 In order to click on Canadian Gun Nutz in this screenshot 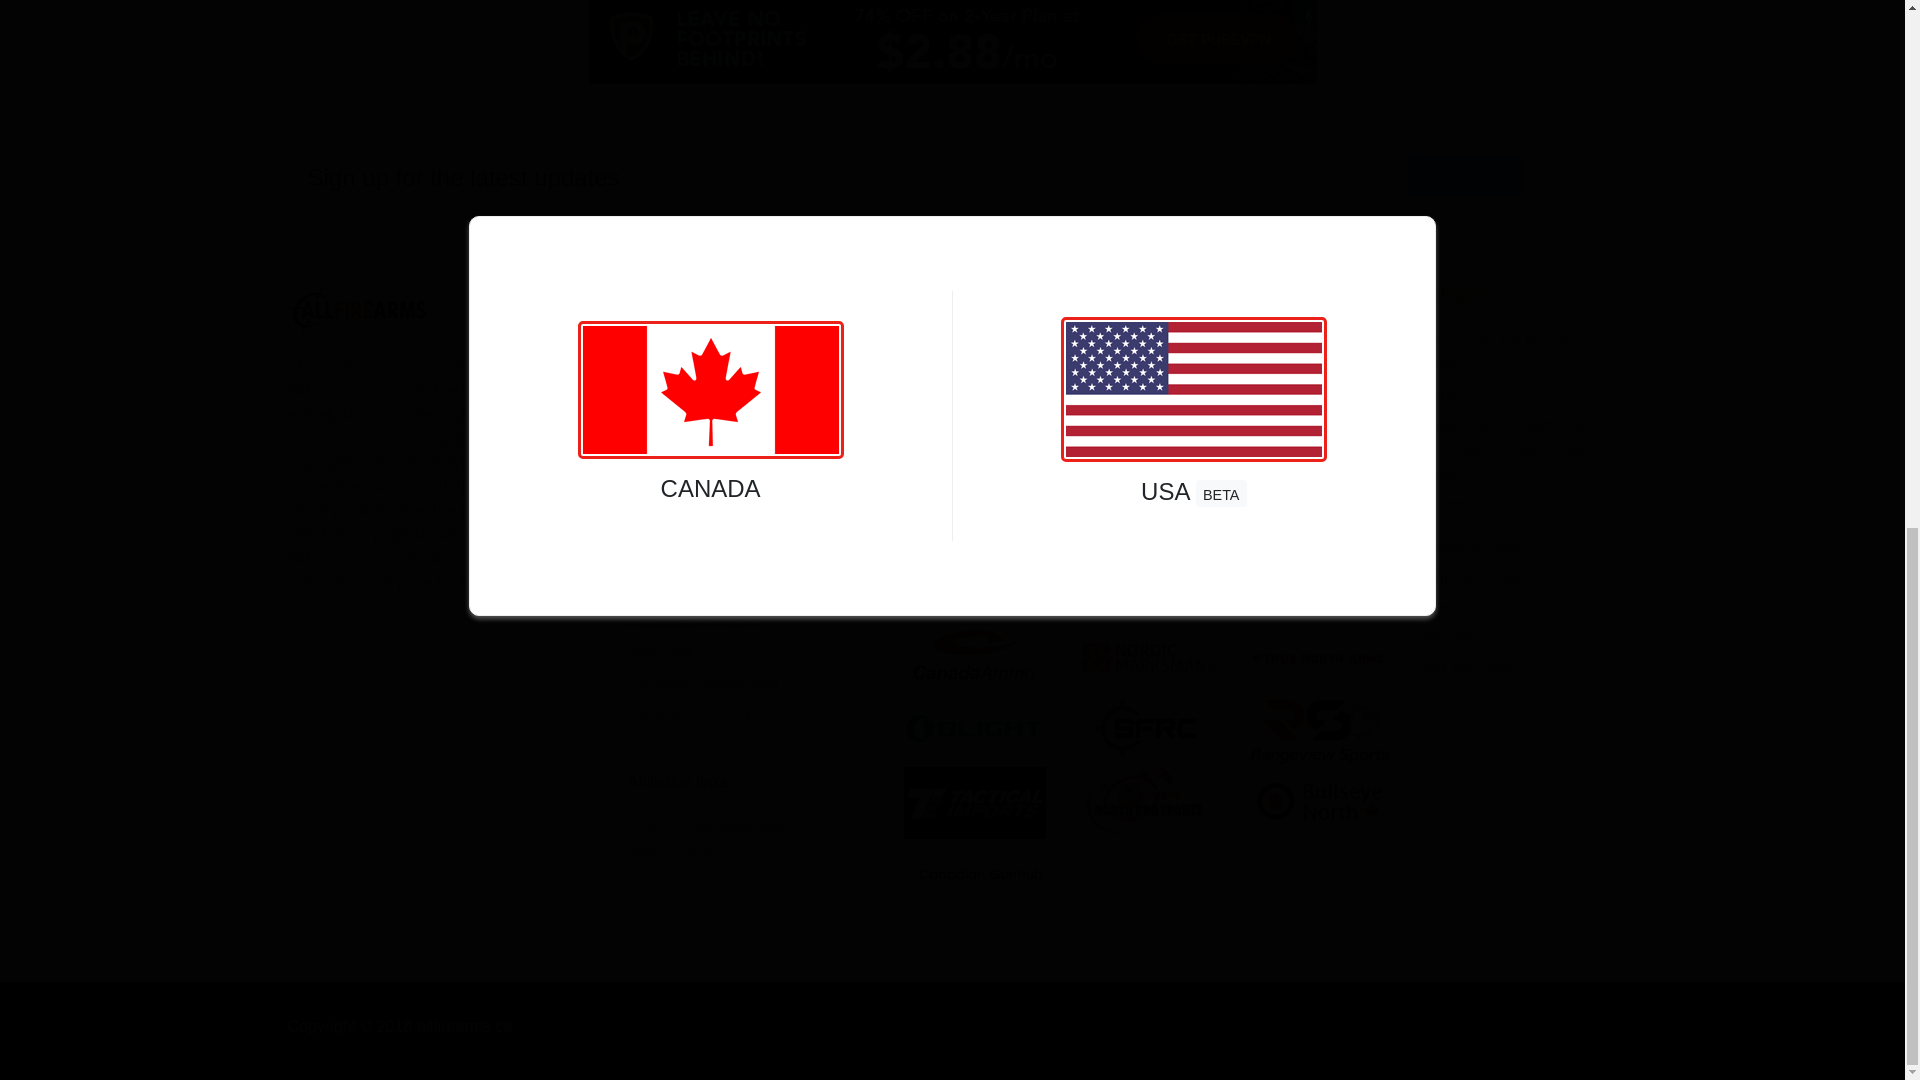, I will do `click(688, 340)`.